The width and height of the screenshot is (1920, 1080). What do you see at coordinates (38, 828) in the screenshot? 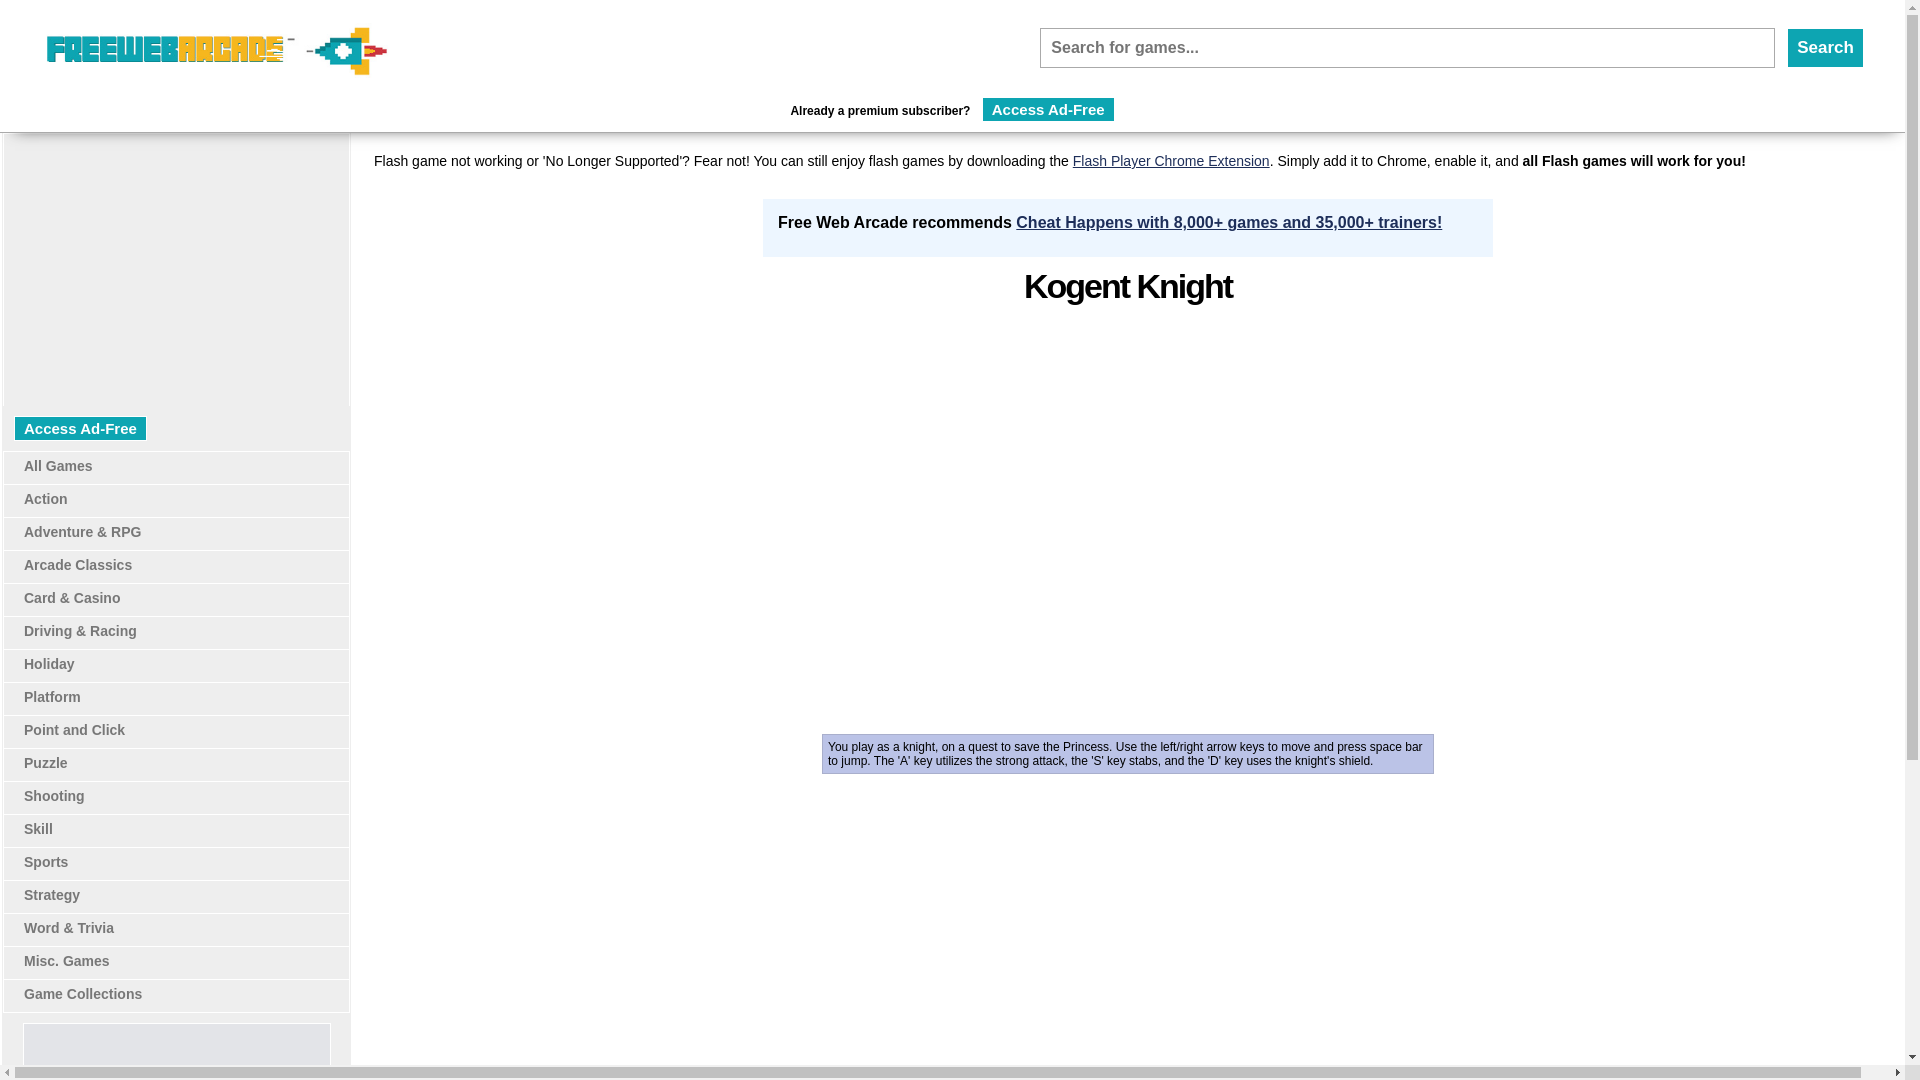
I see `Skill` at bounding box center [38, 828].